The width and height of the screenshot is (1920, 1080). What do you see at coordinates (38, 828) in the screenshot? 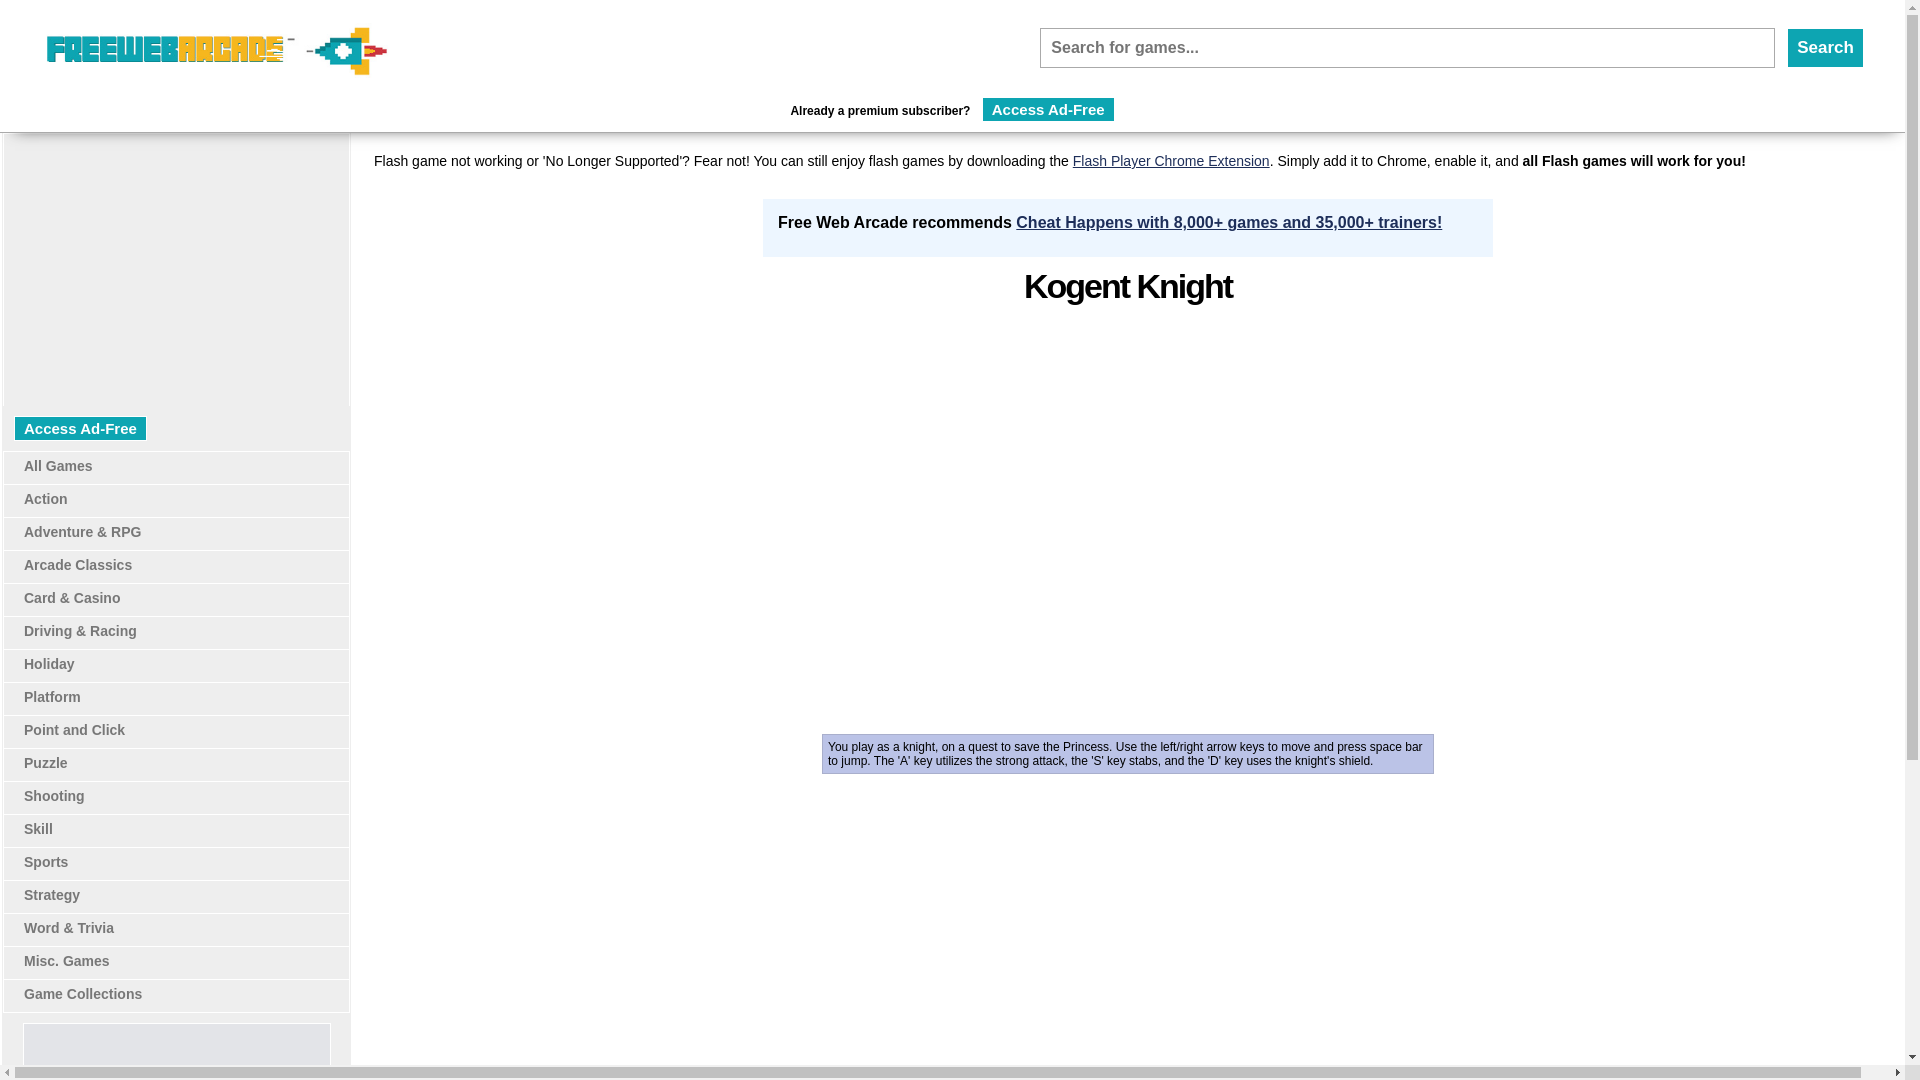
I see `Skill` at bounding box center [38, 828].